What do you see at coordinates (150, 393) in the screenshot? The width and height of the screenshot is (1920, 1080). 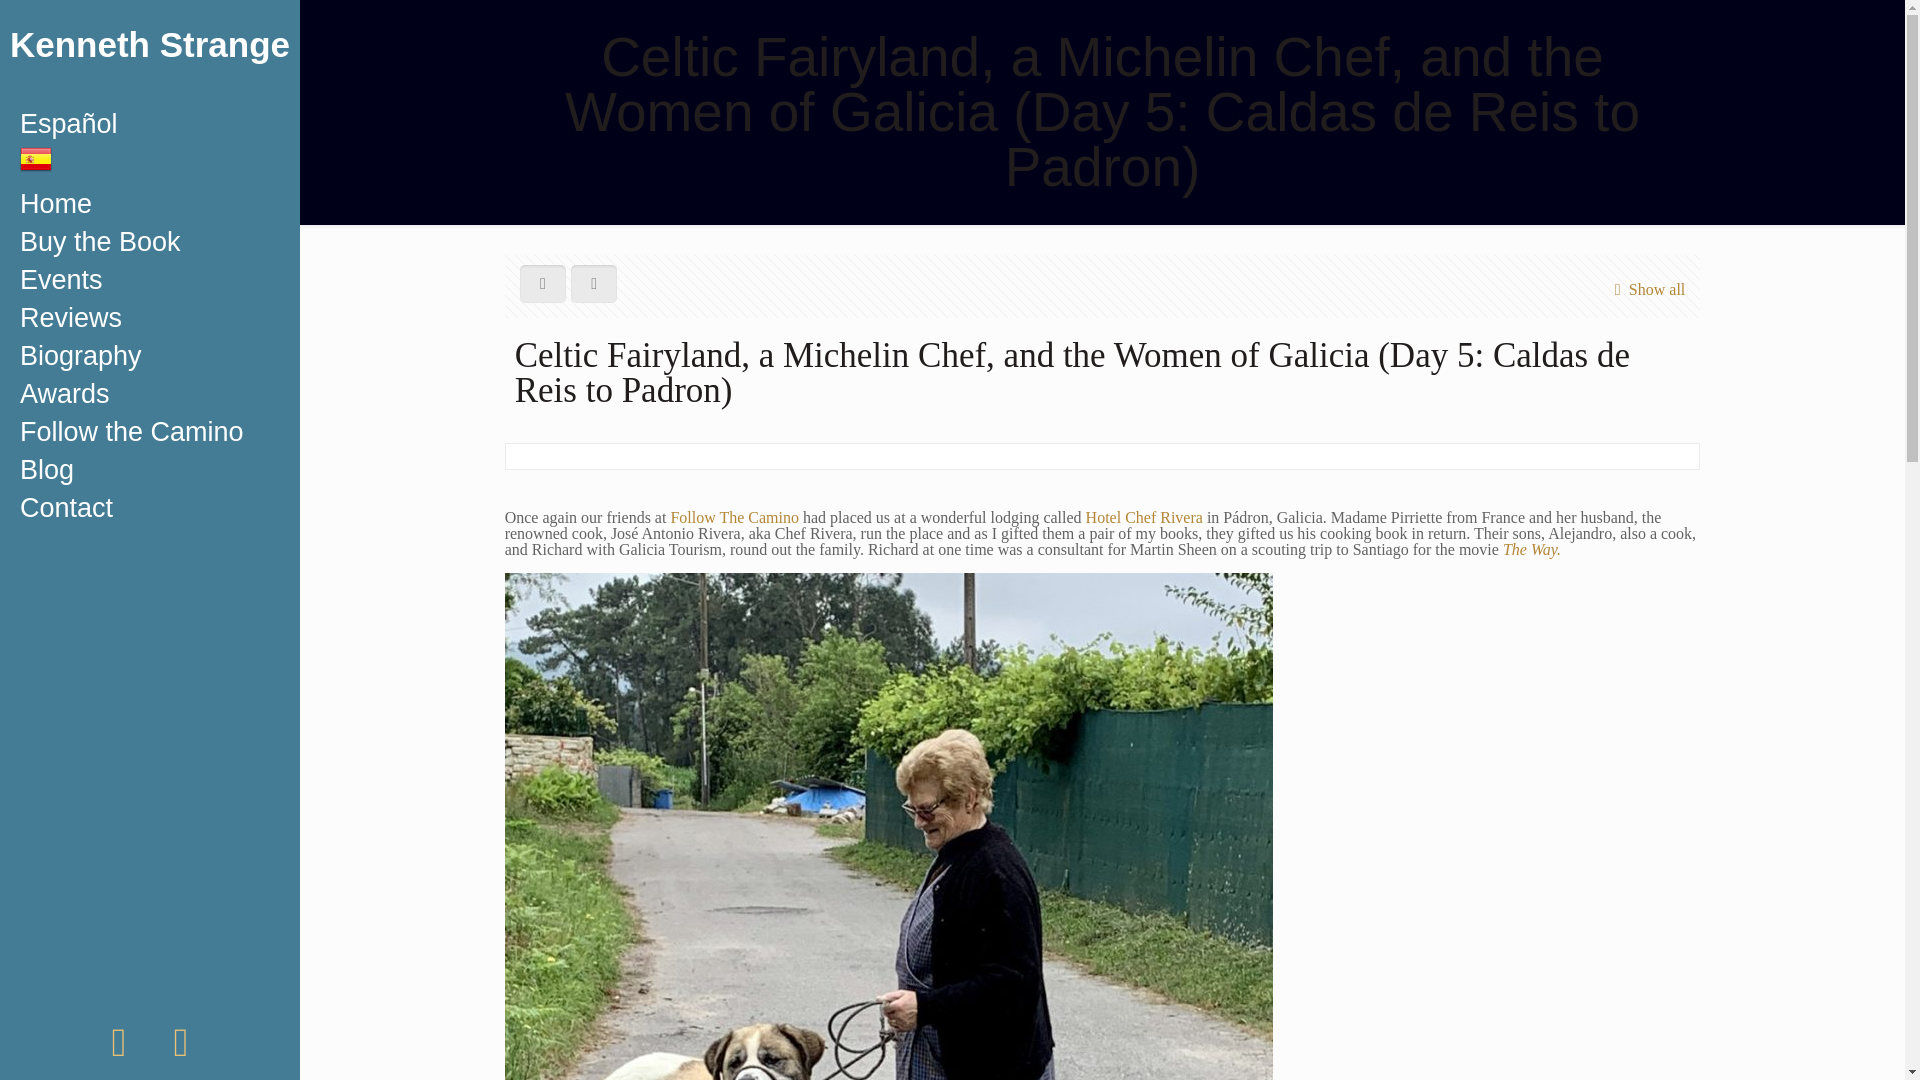 I see `Awards` at bounding box center [150, 393].